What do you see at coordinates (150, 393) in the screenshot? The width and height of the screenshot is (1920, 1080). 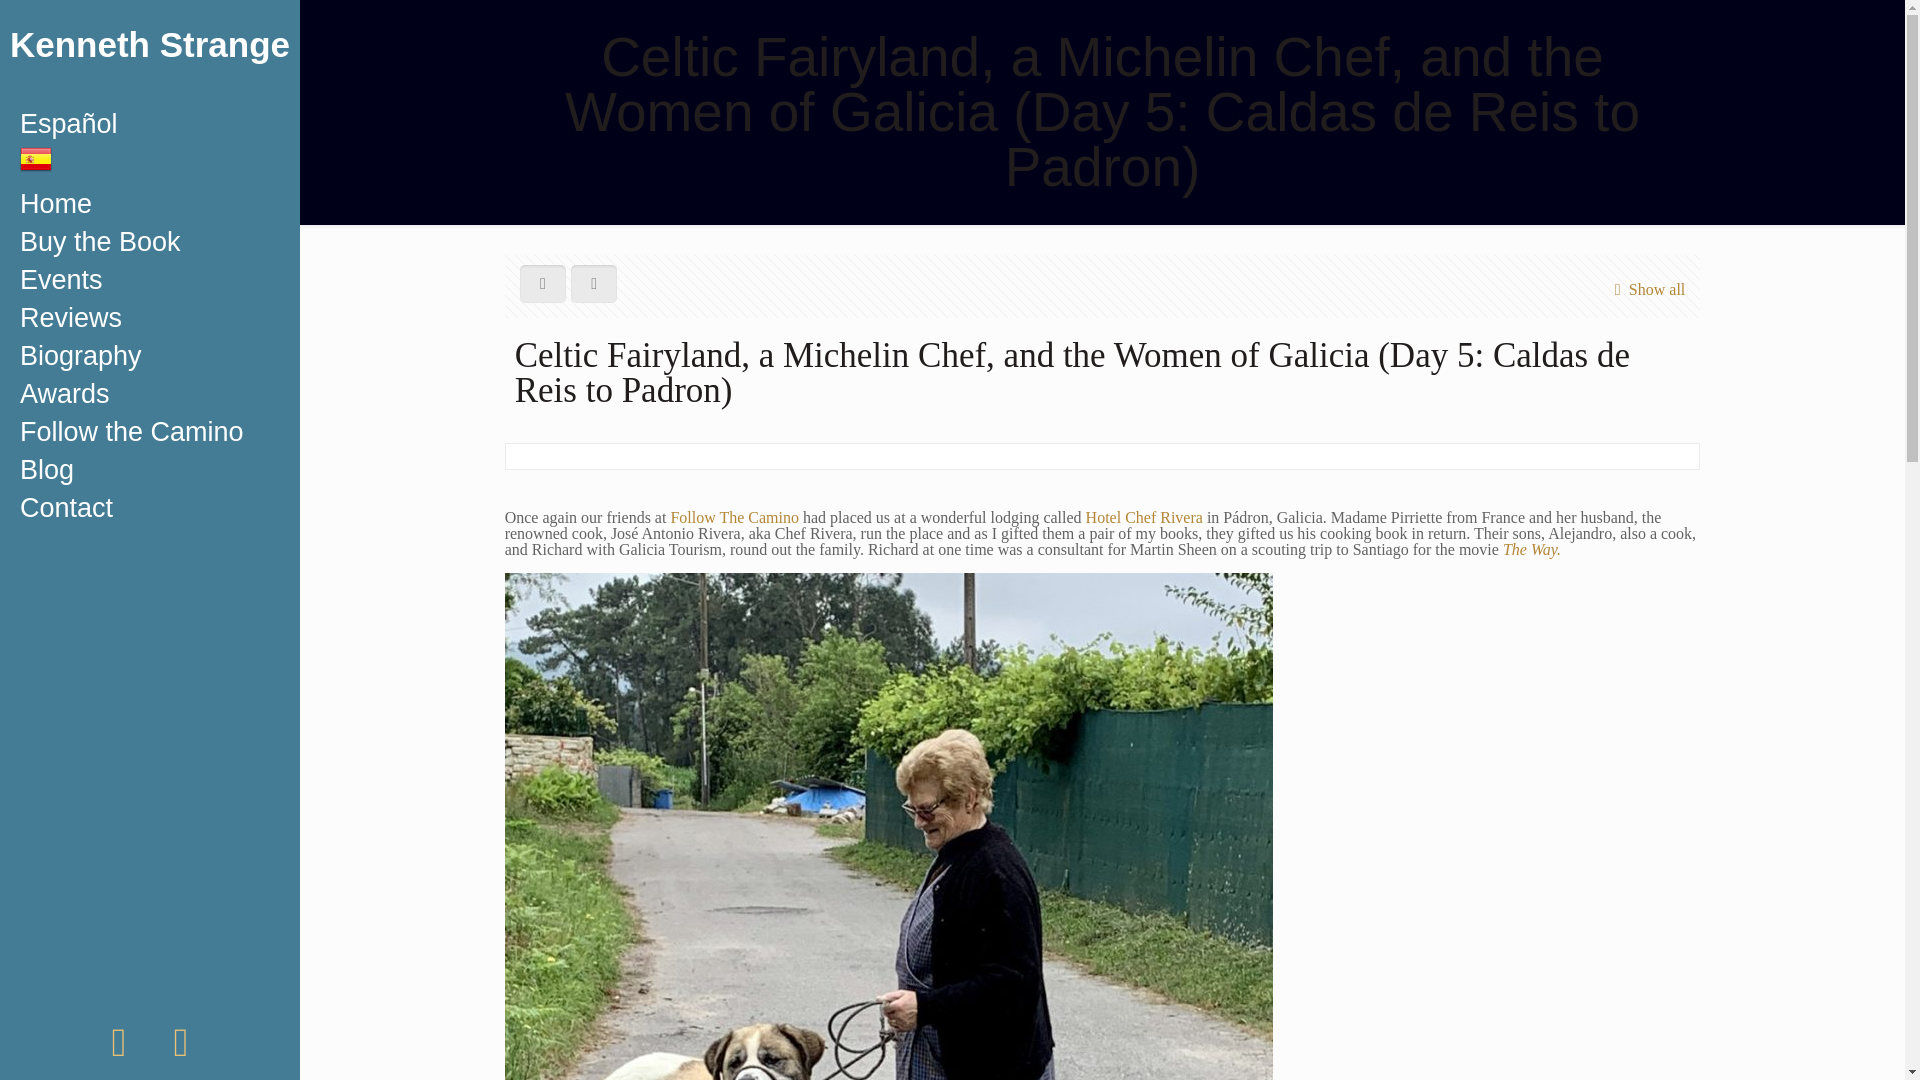 I see `Awards` at bounding box center [150, 393].